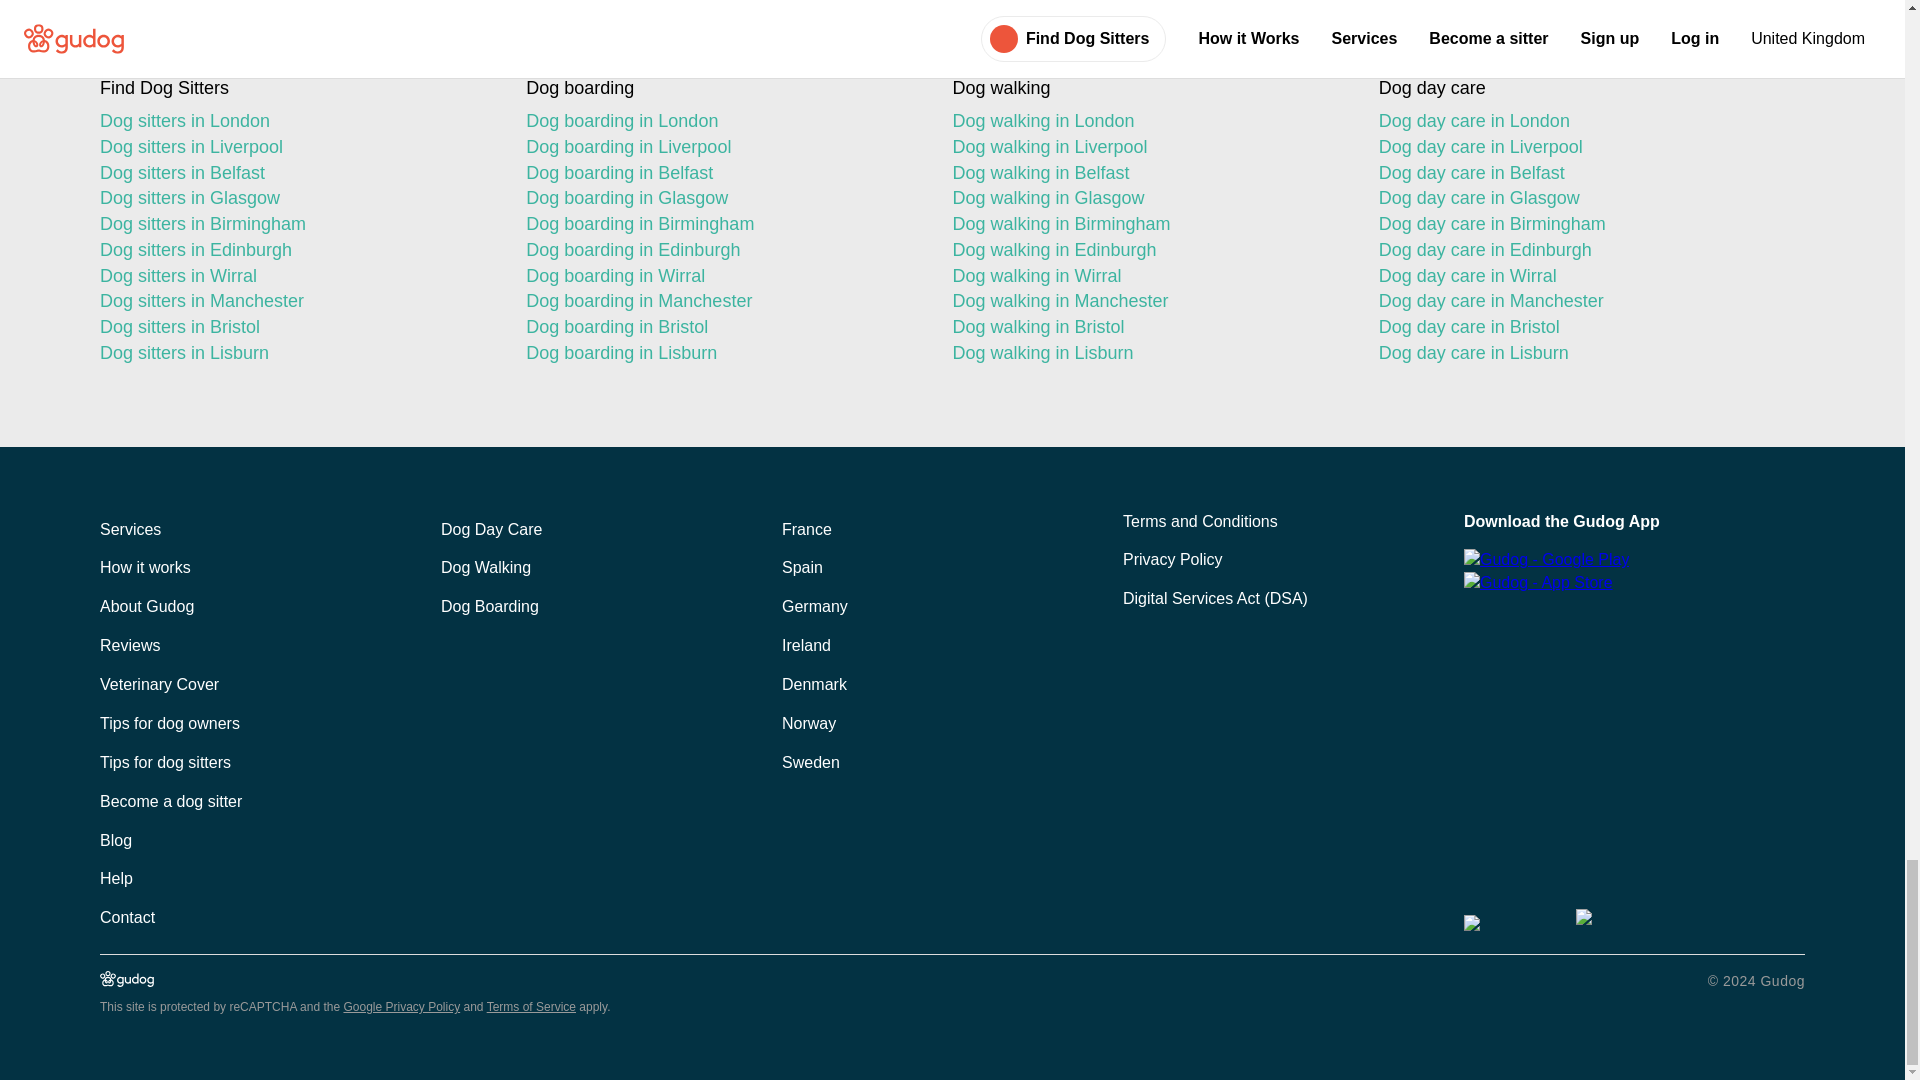 The height and width of the screenshot is (1080, 1920). I want to click on Dog sitters in Liverpool, so click(296, 148).